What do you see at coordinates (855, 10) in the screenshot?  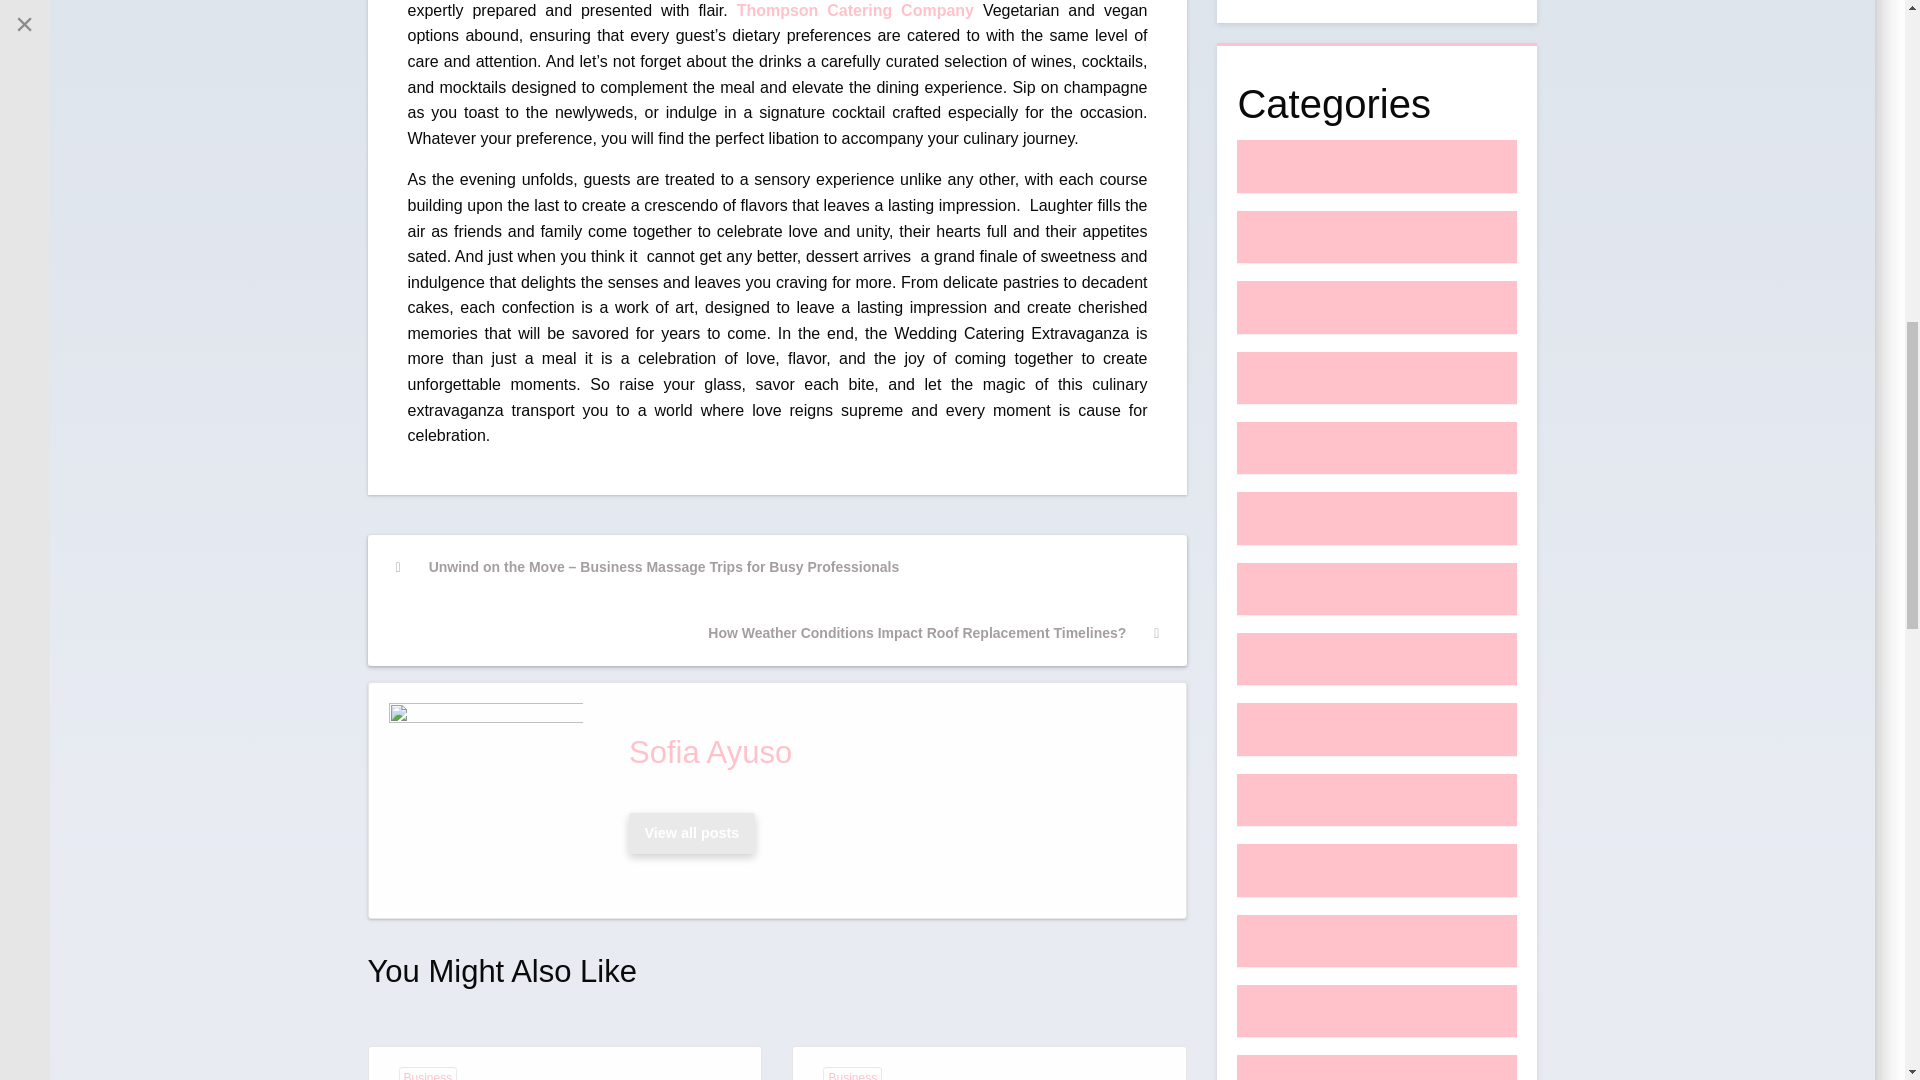 I see `Thompson Catering Company` at bounding box center [855, 10].